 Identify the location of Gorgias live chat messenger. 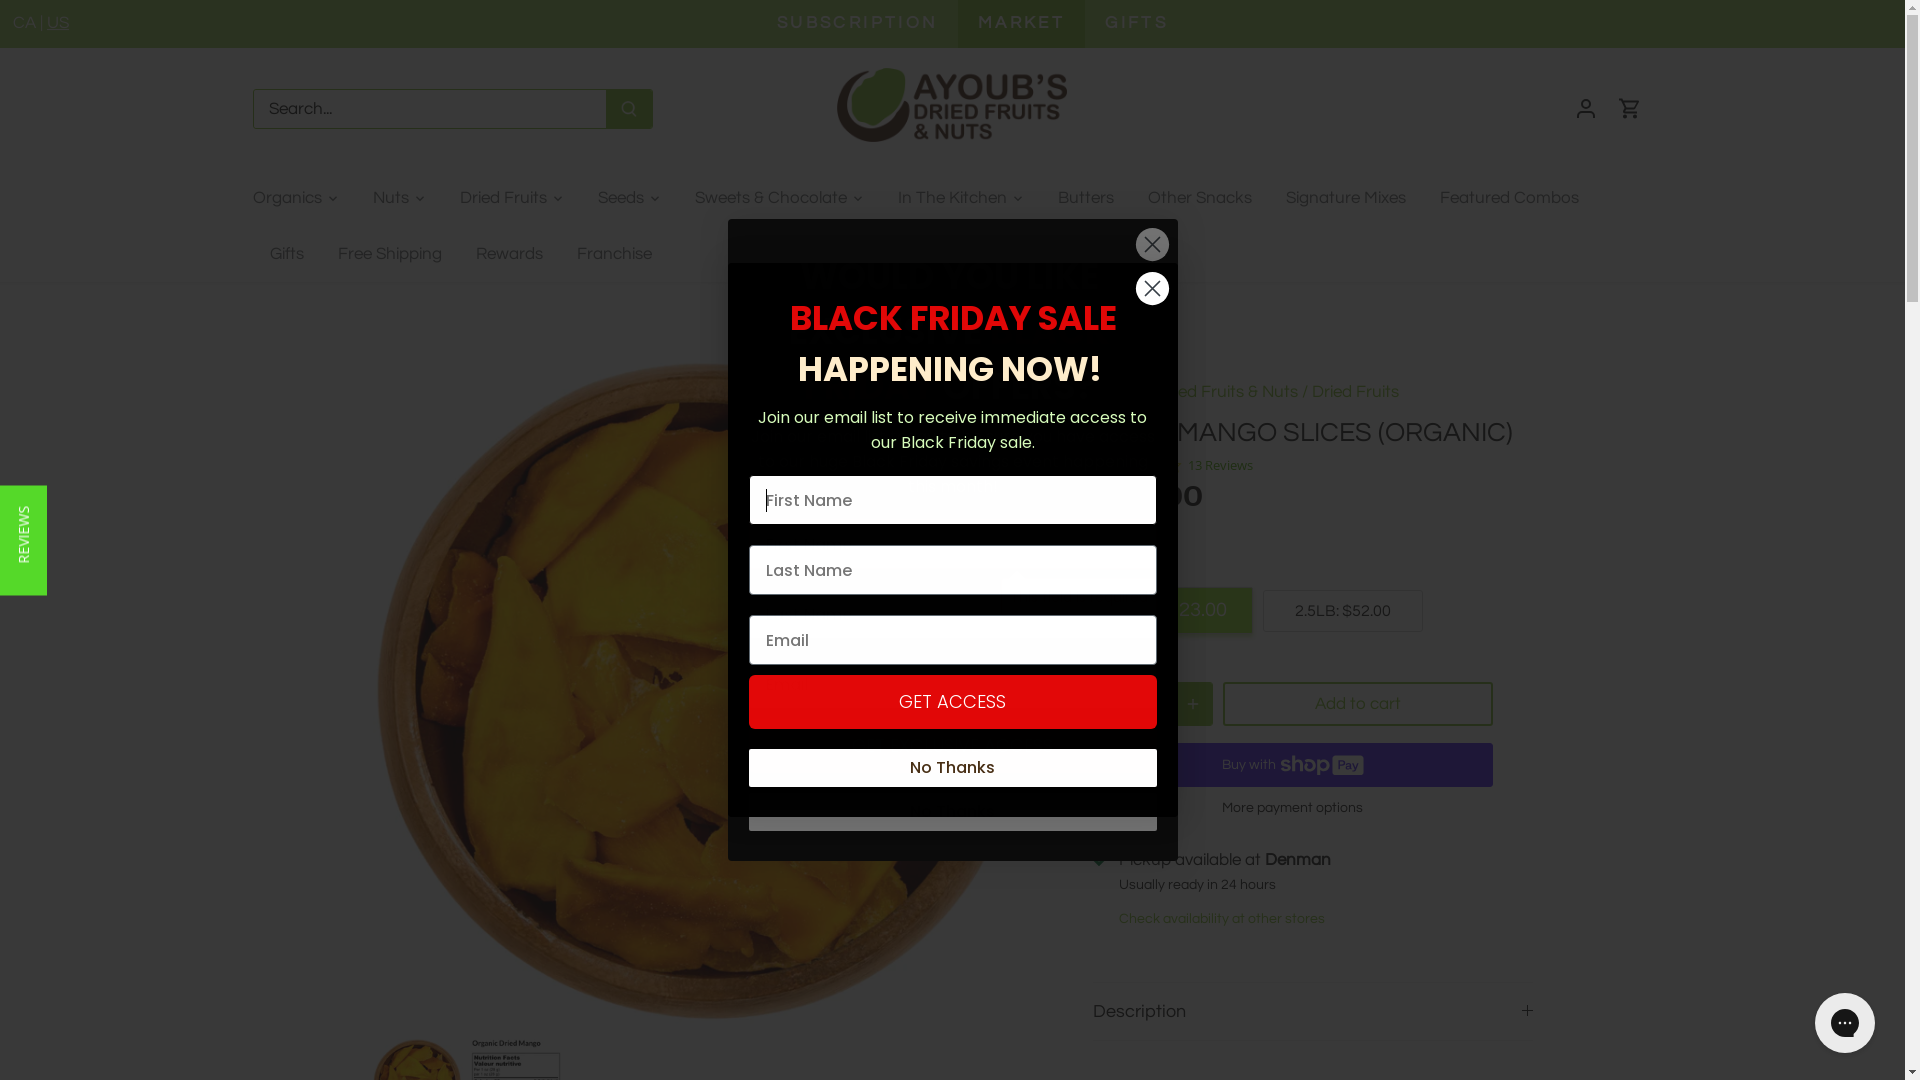
(1845, 1023).